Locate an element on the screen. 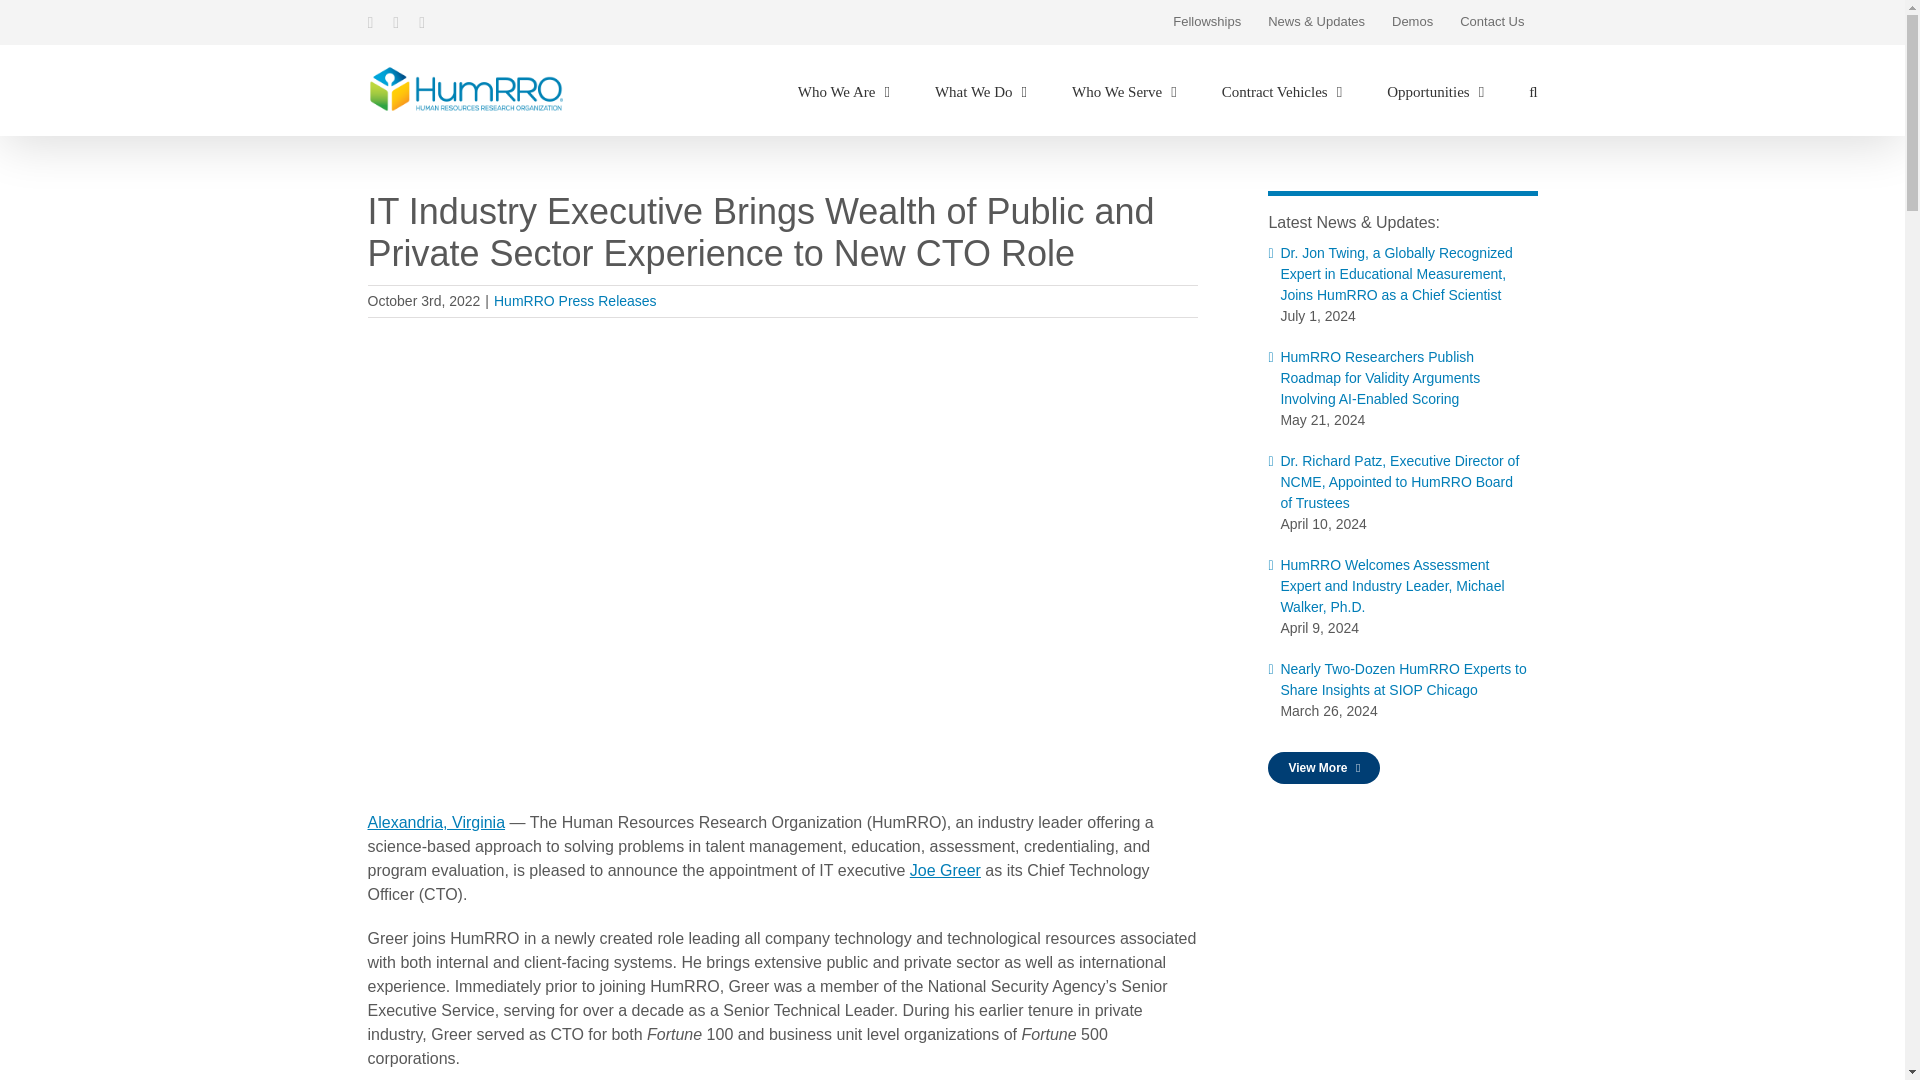 The width and height of the screenshot is (1920, 1080). Contract Vehicles is located at coordinates (1282, 89).